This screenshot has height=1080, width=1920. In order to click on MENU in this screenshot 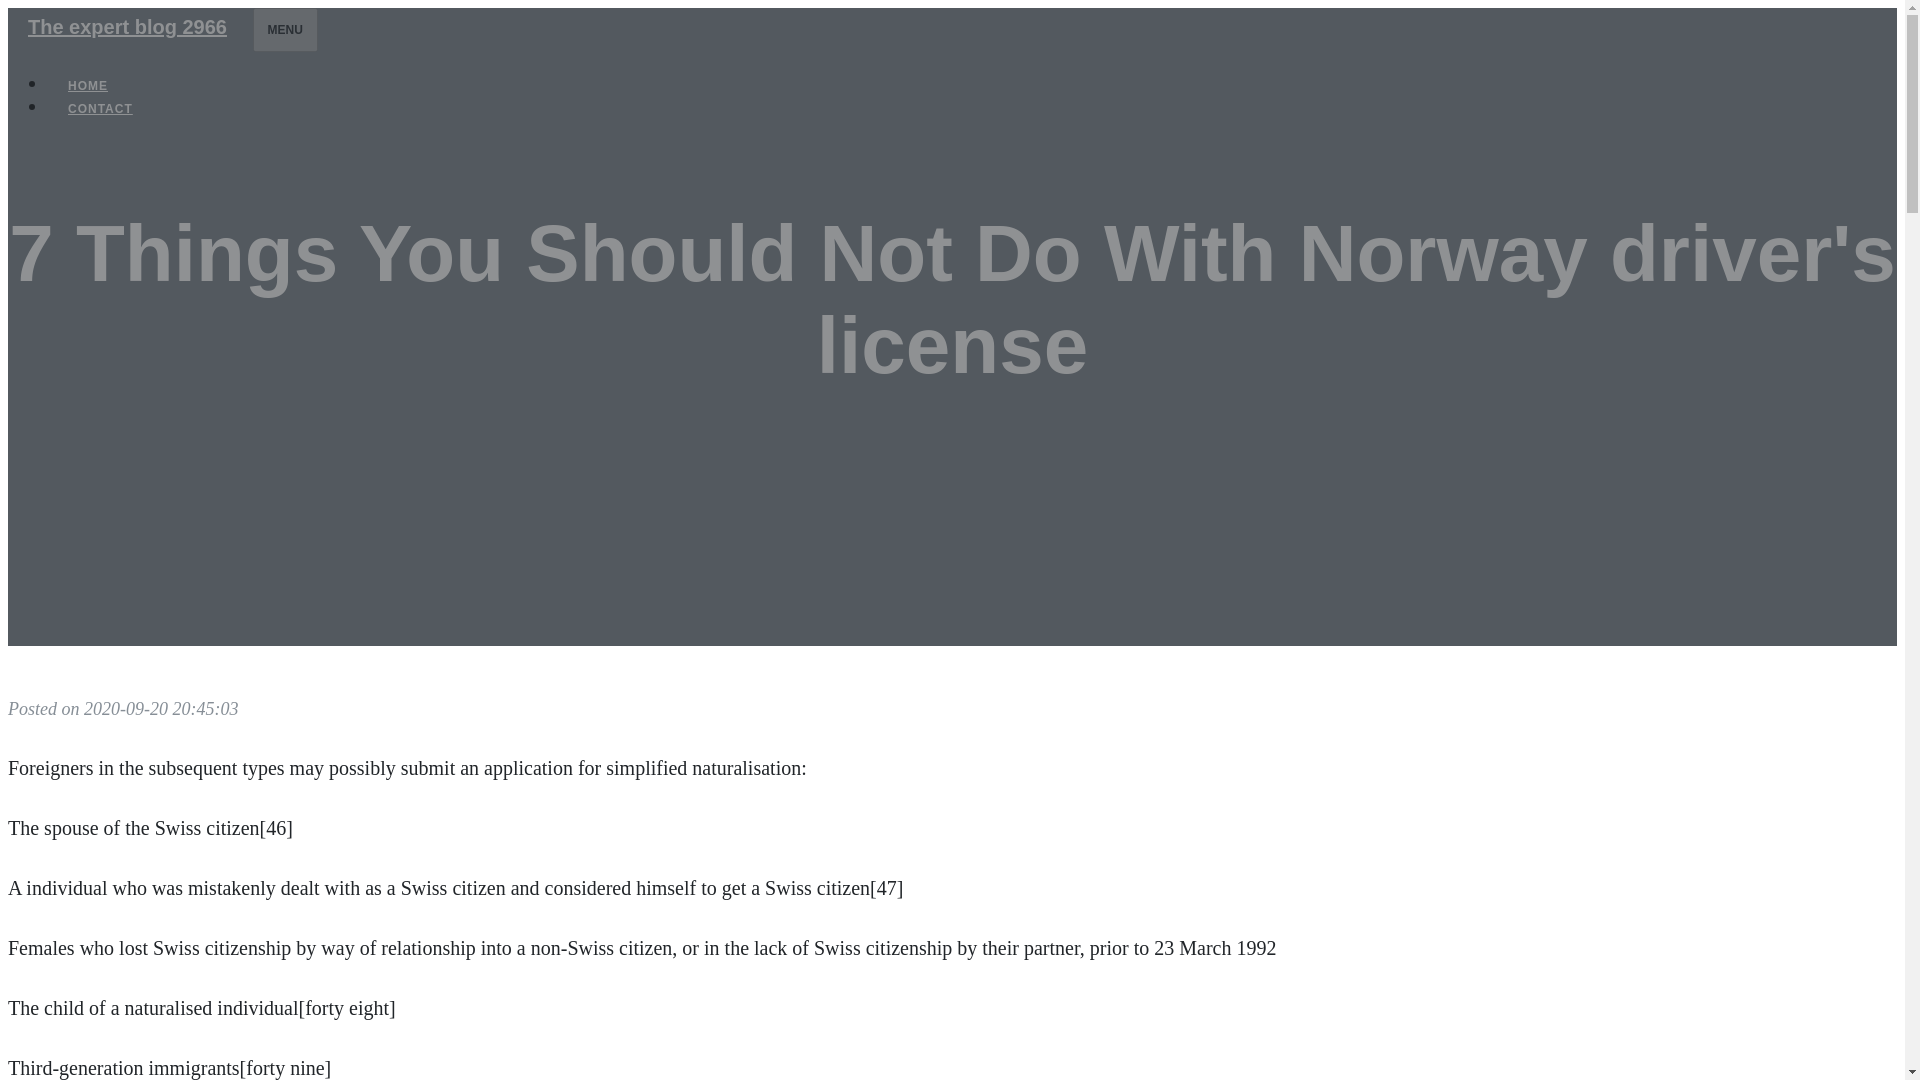, I will do `click(286, 29)`.